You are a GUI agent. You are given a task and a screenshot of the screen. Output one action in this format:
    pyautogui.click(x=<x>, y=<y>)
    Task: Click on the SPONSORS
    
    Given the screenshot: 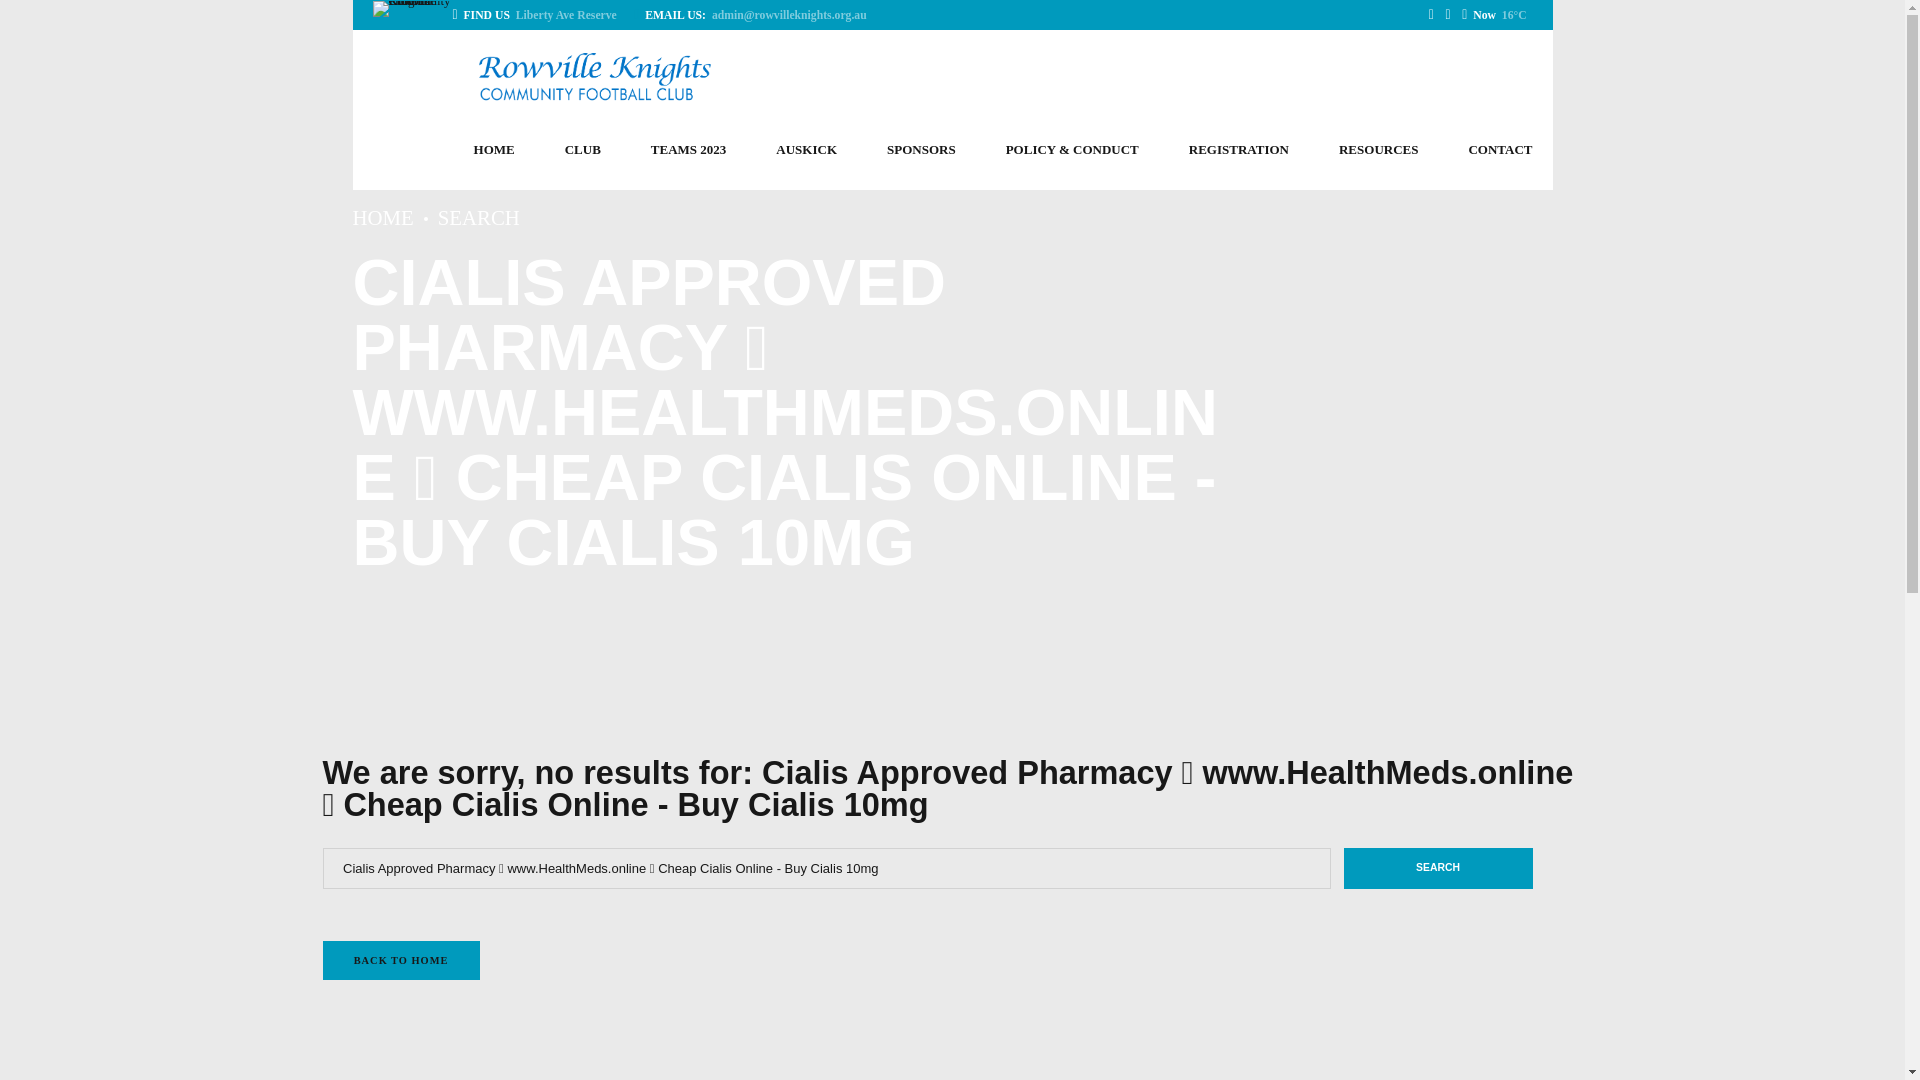 What is the action you would take?
    pyautogui.click(x=922, y=150)
    